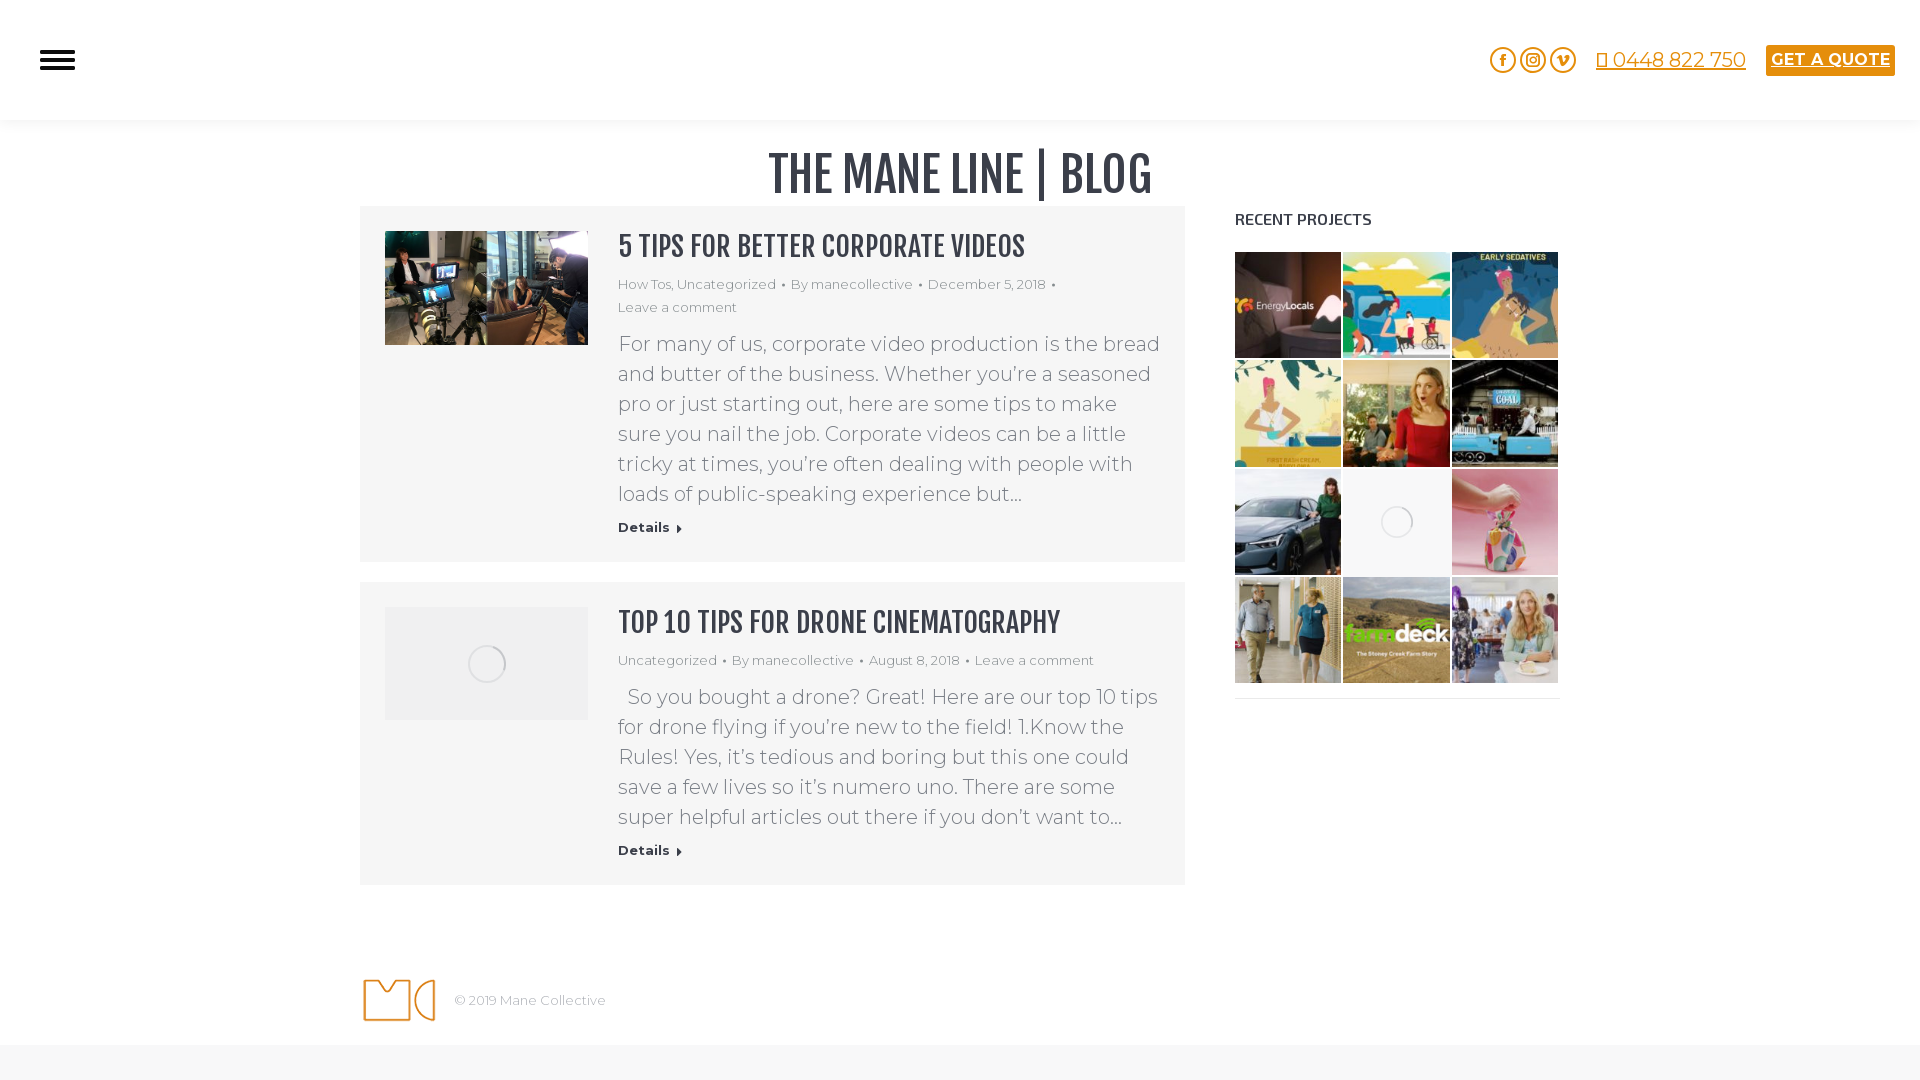 The width and height of the screenshot is (1920, 1080). I want to click on Hello Snowglobe, so click(1506, 523).